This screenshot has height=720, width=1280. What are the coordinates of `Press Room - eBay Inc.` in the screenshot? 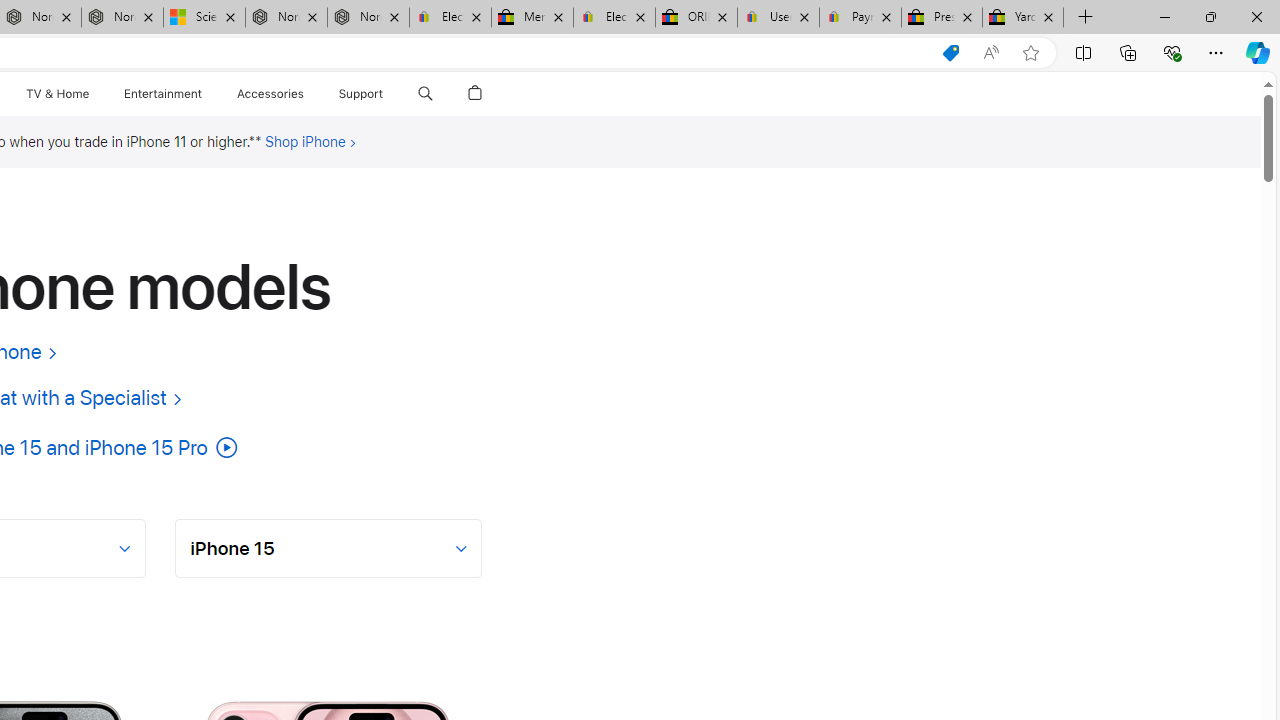 It's located at (942, 18).